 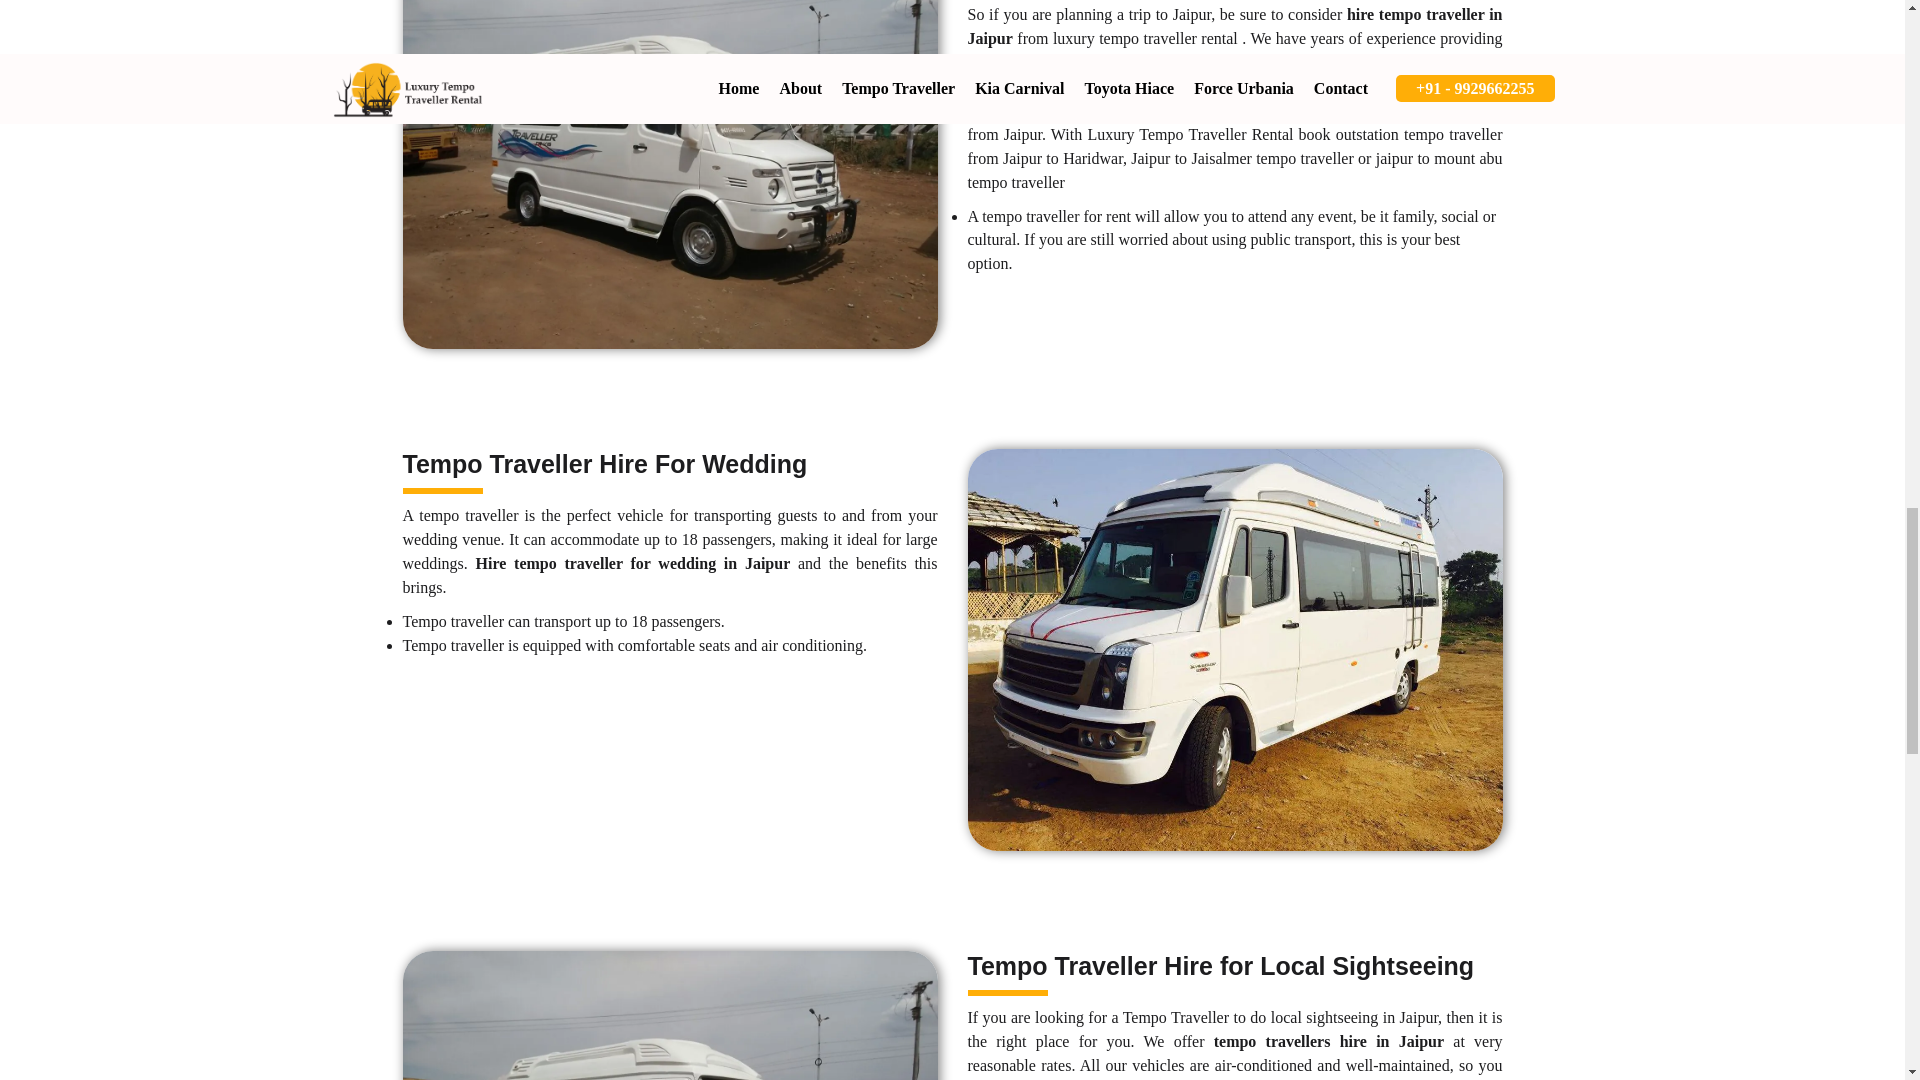 What do you see at coordinates (1235, 26) in the screenshot?
I see `hire tempo traveller in Jaipur` at bounding box center [1235, 26].